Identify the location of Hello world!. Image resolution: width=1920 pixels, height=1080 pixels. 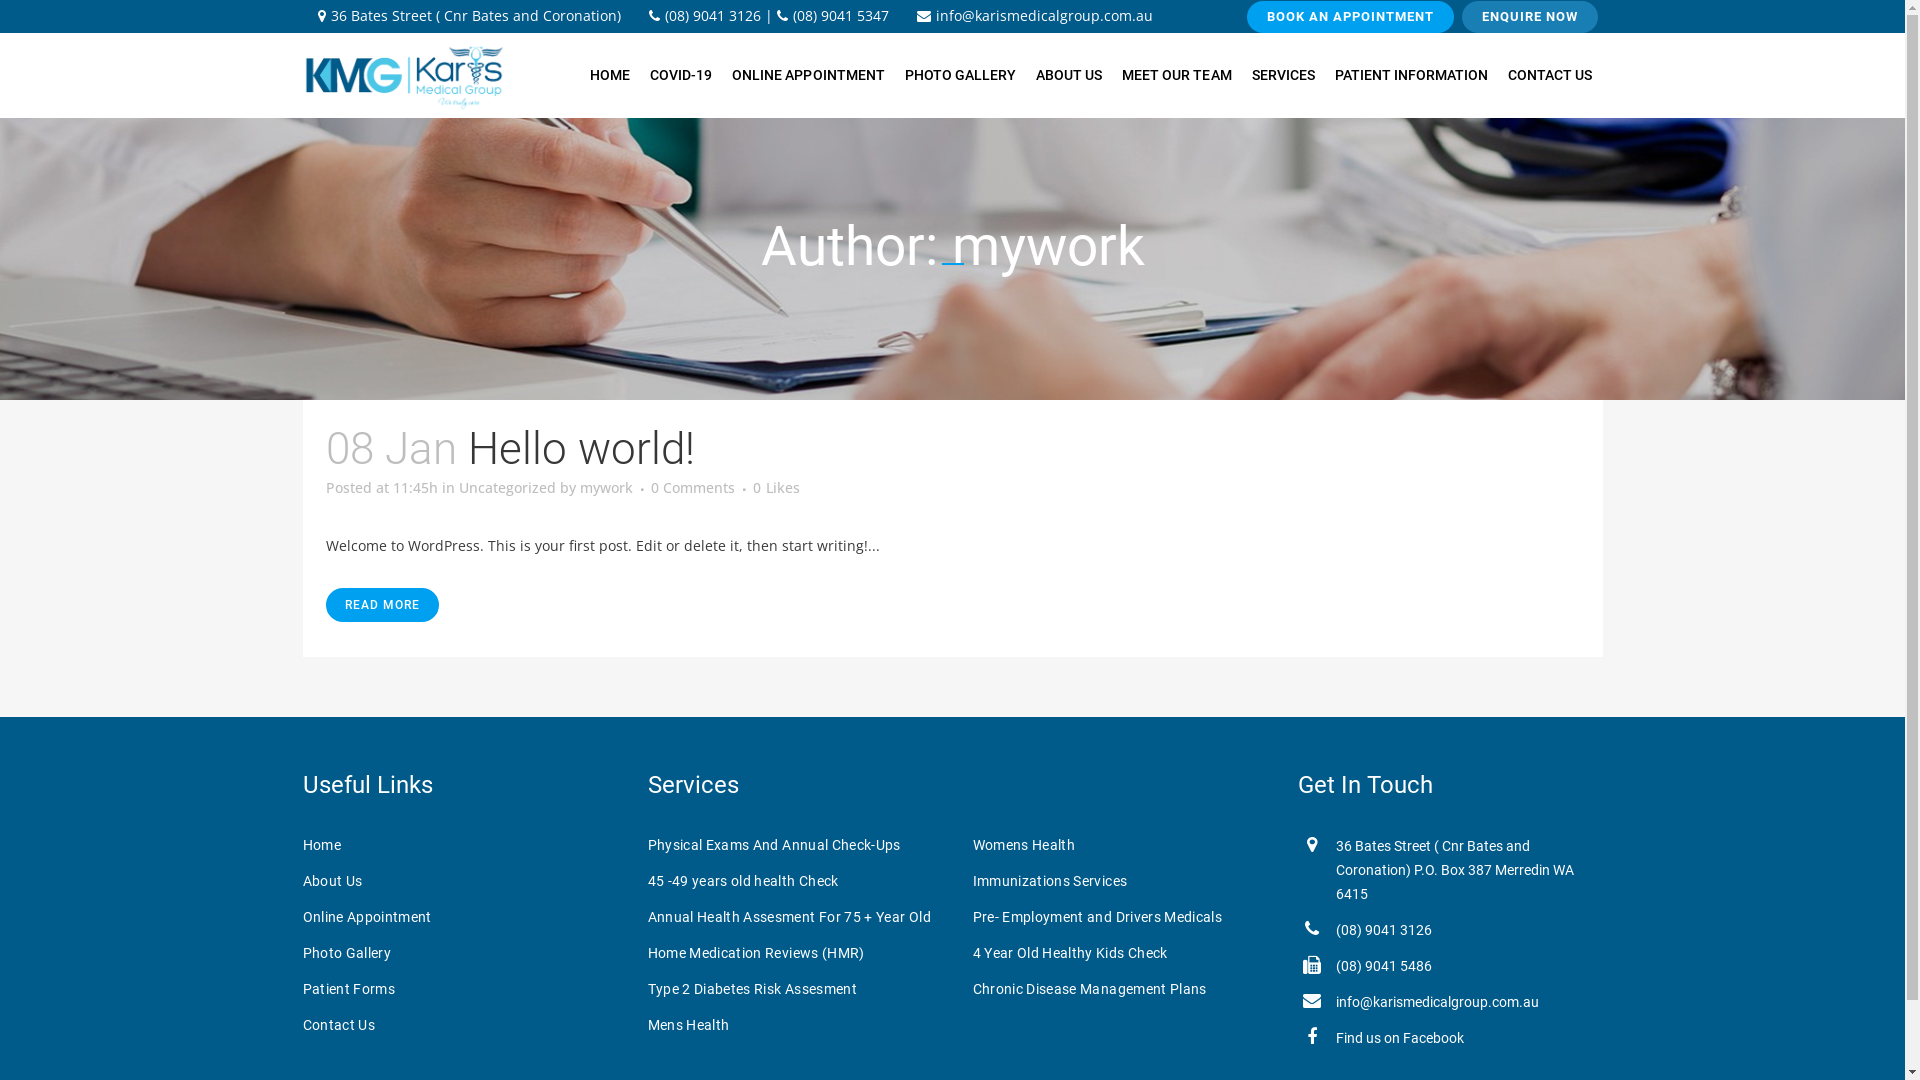
(582, 449).